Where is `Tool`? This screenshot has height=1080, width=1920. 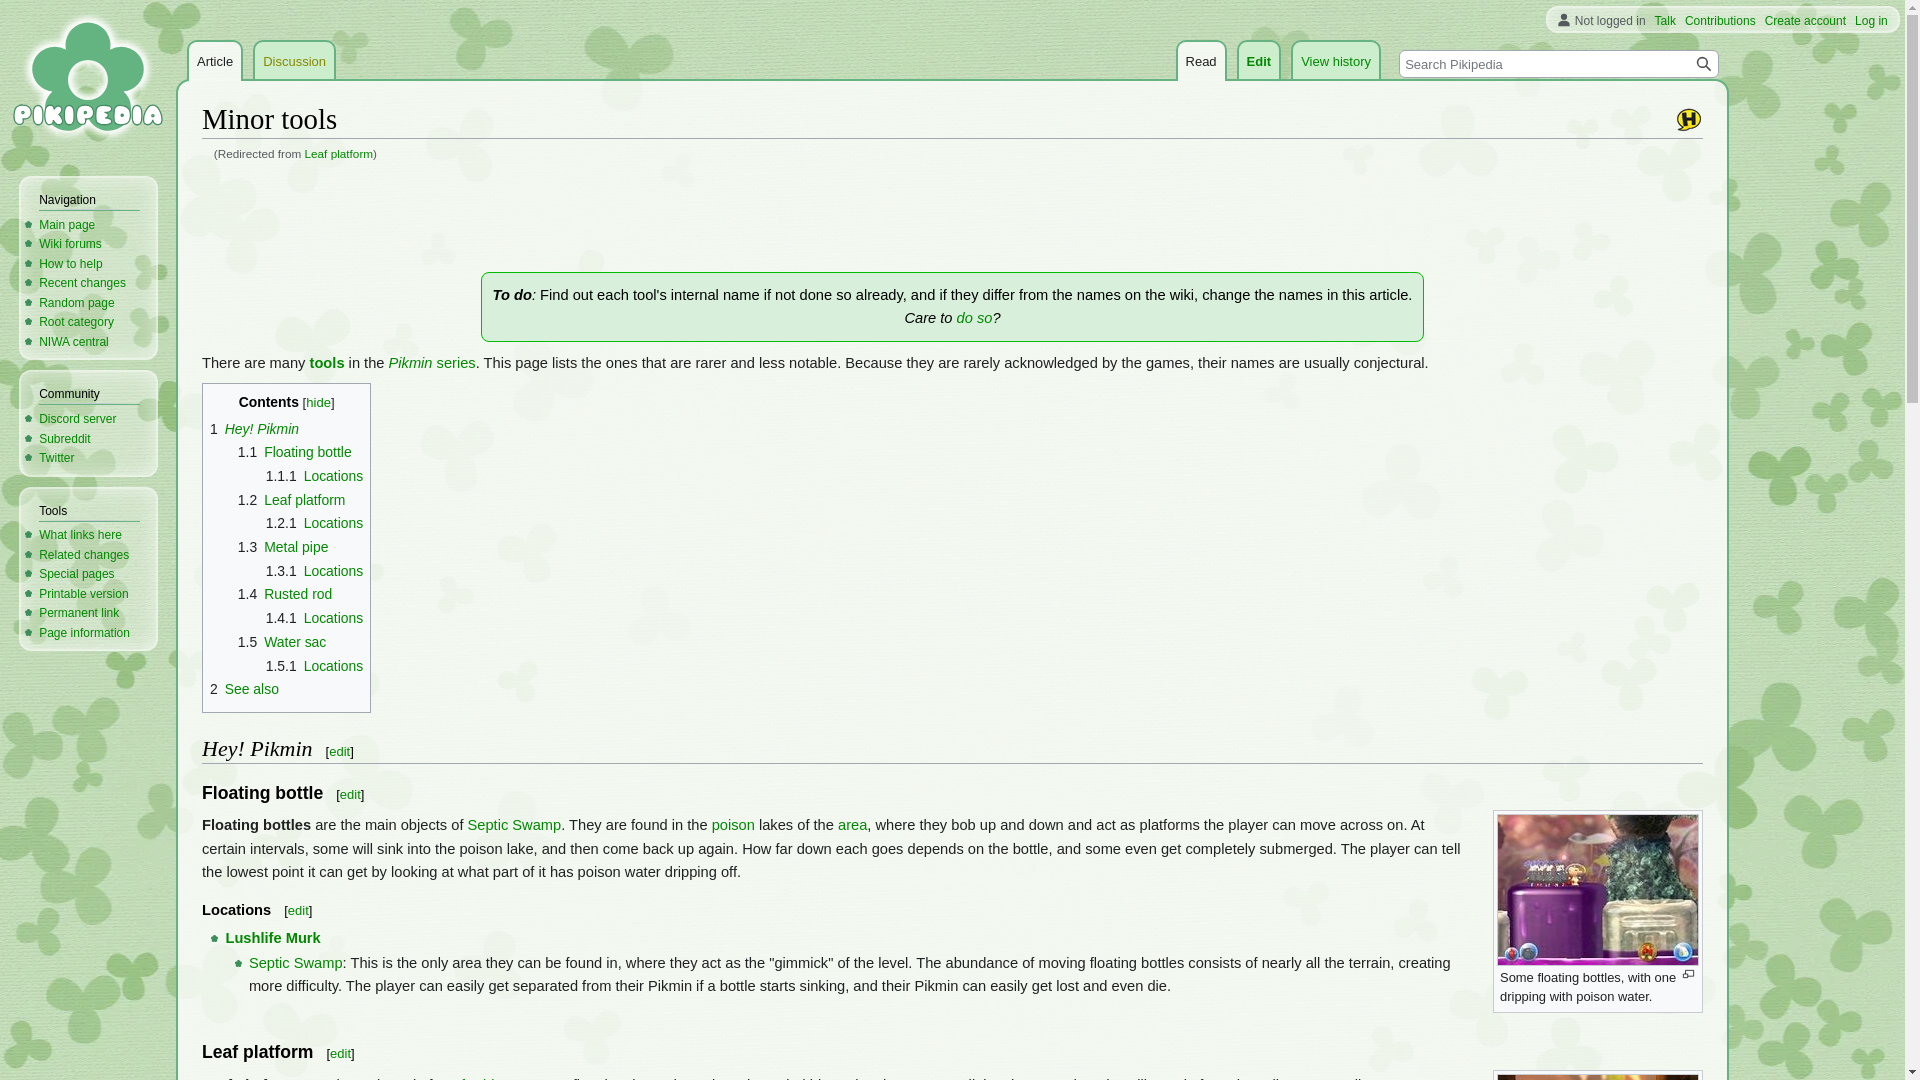
Tool is located at coordinates (327, 363).